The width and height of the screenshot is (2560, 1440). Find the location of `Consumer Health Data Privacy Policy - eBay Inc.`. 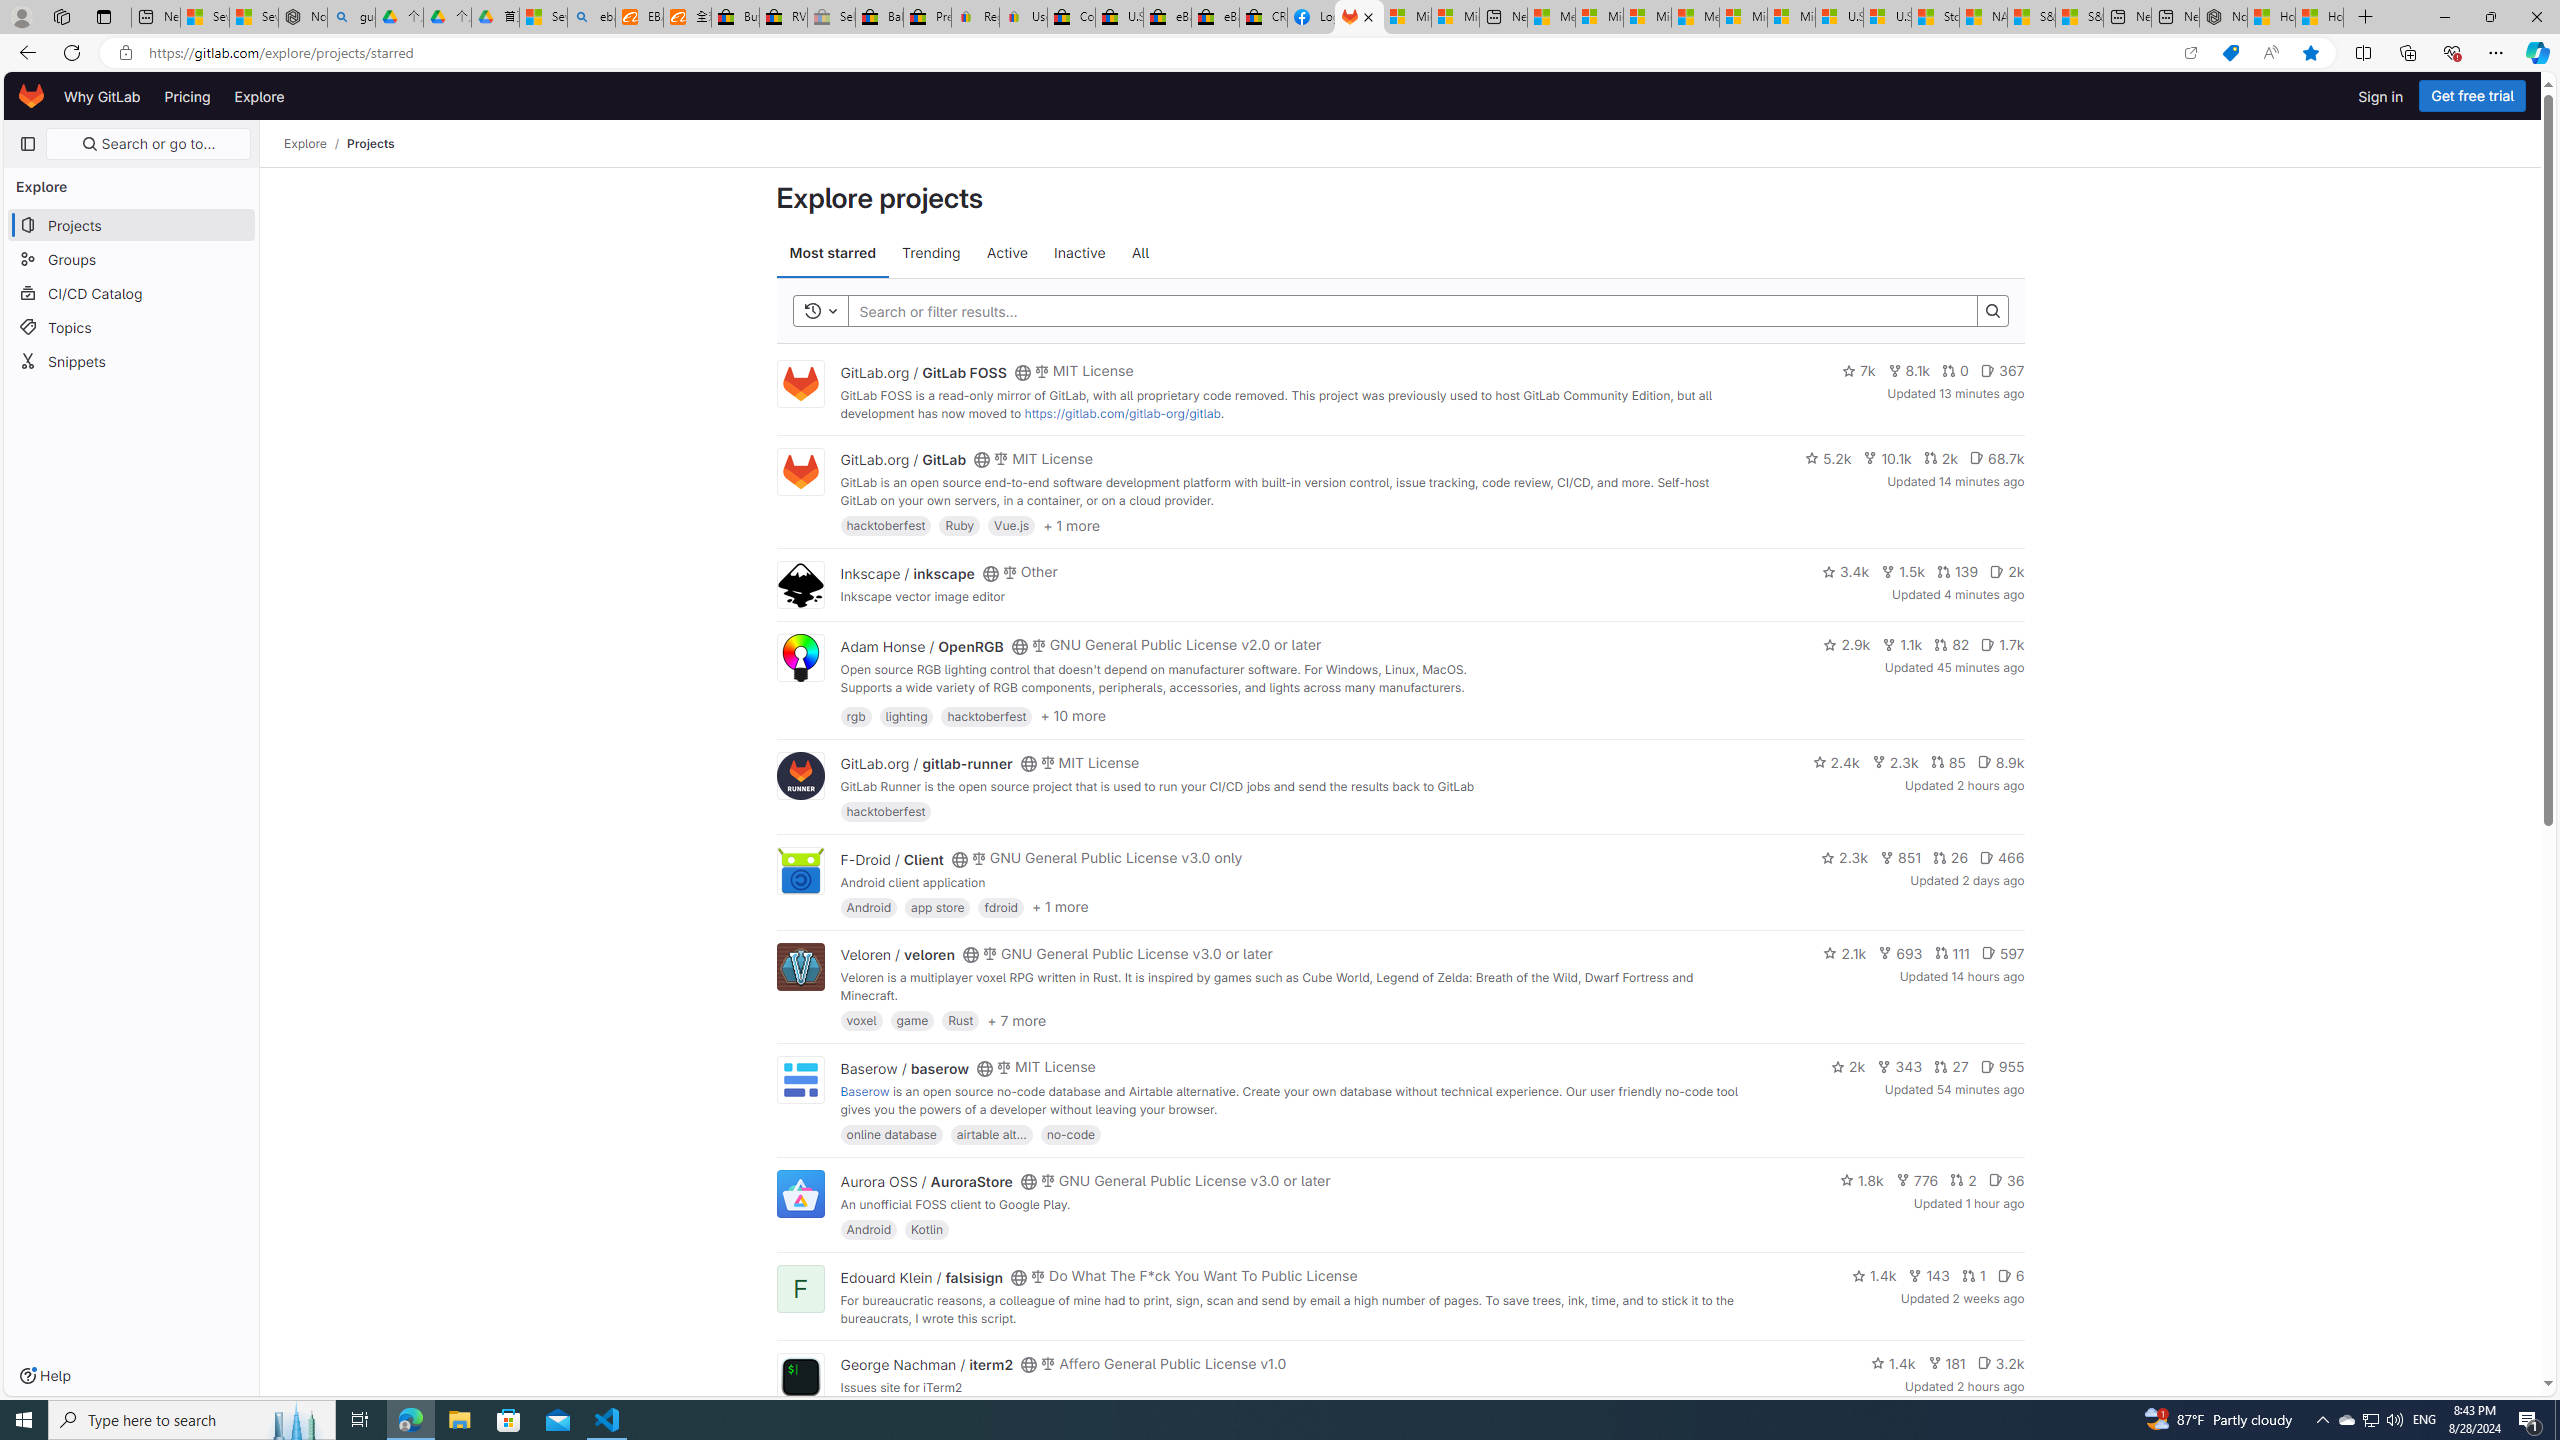

Consumer Health Data Privacy Policy - eBay Inc. is located at coordinates (1071, 17).